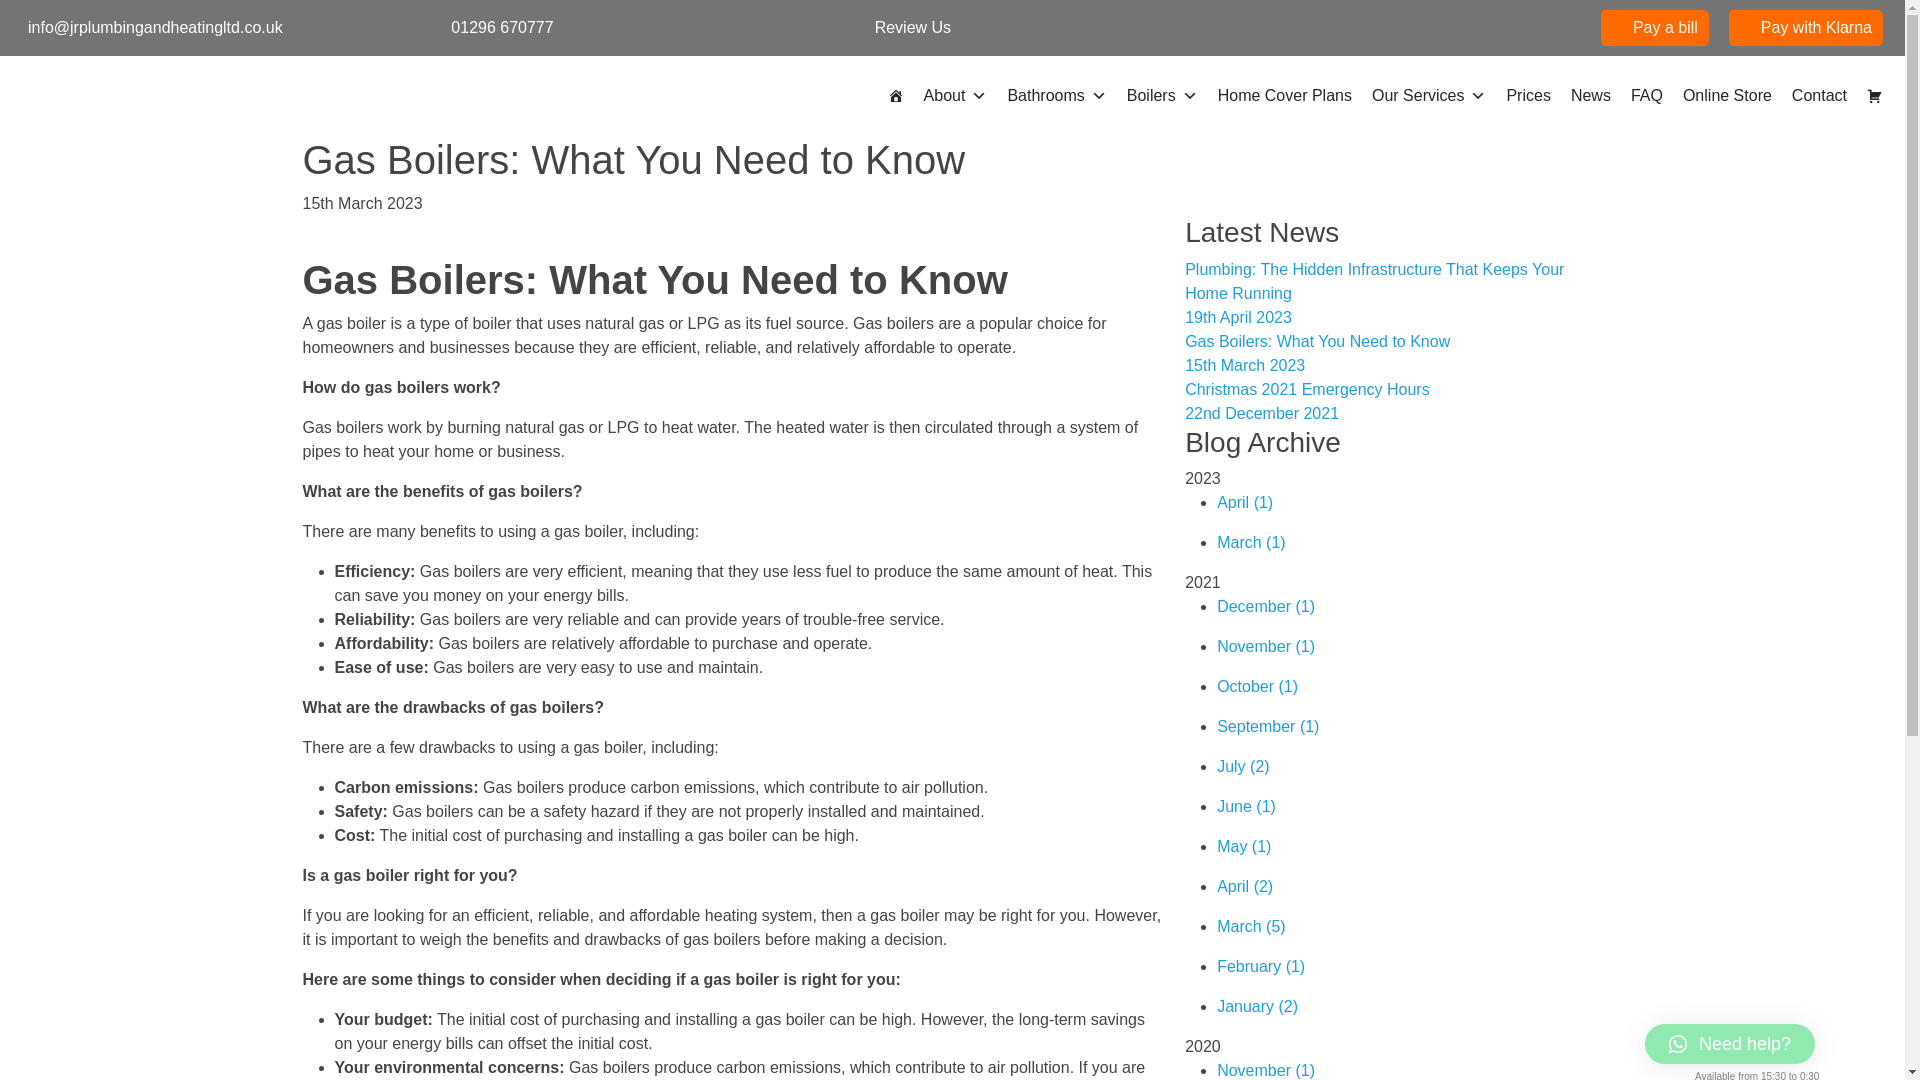 The width and height of the screenshot is (1920, 1080). Describe the element at coordinates (956, 96) in the screenshot. I see `About` at that location.